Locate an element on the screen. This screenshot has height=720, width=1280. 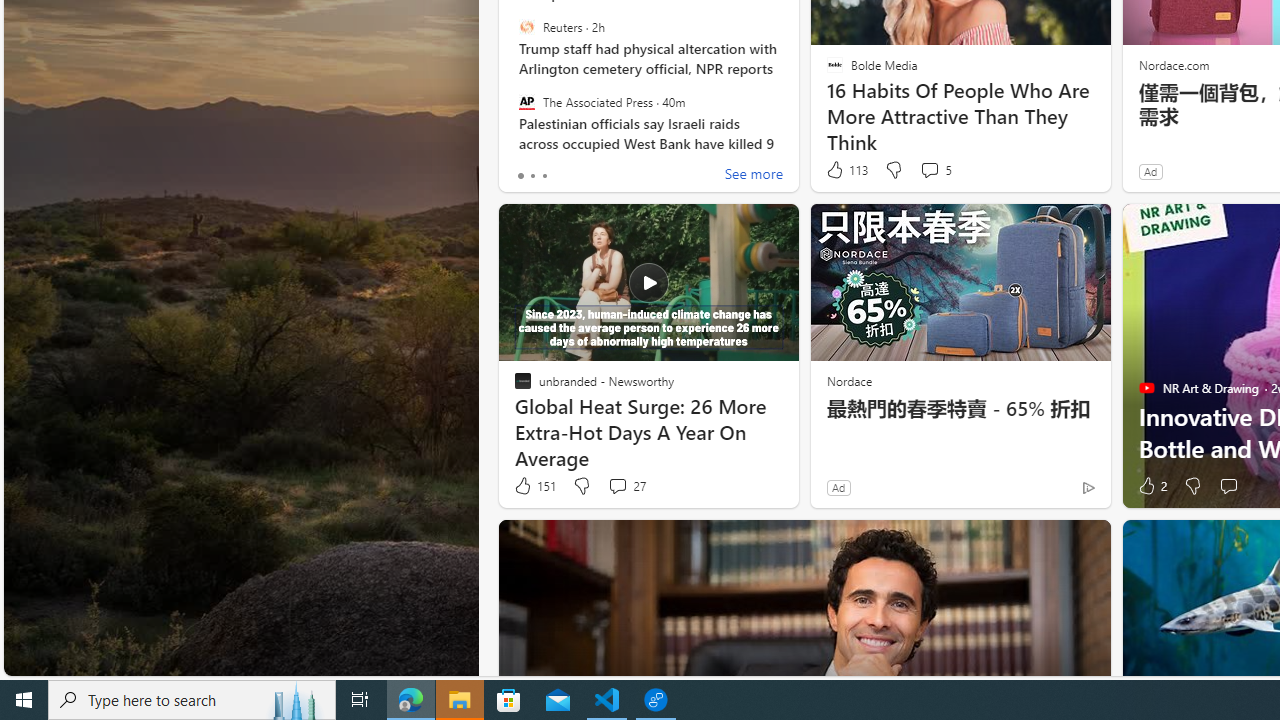
tab-2 is located at coordinates (544, 176).